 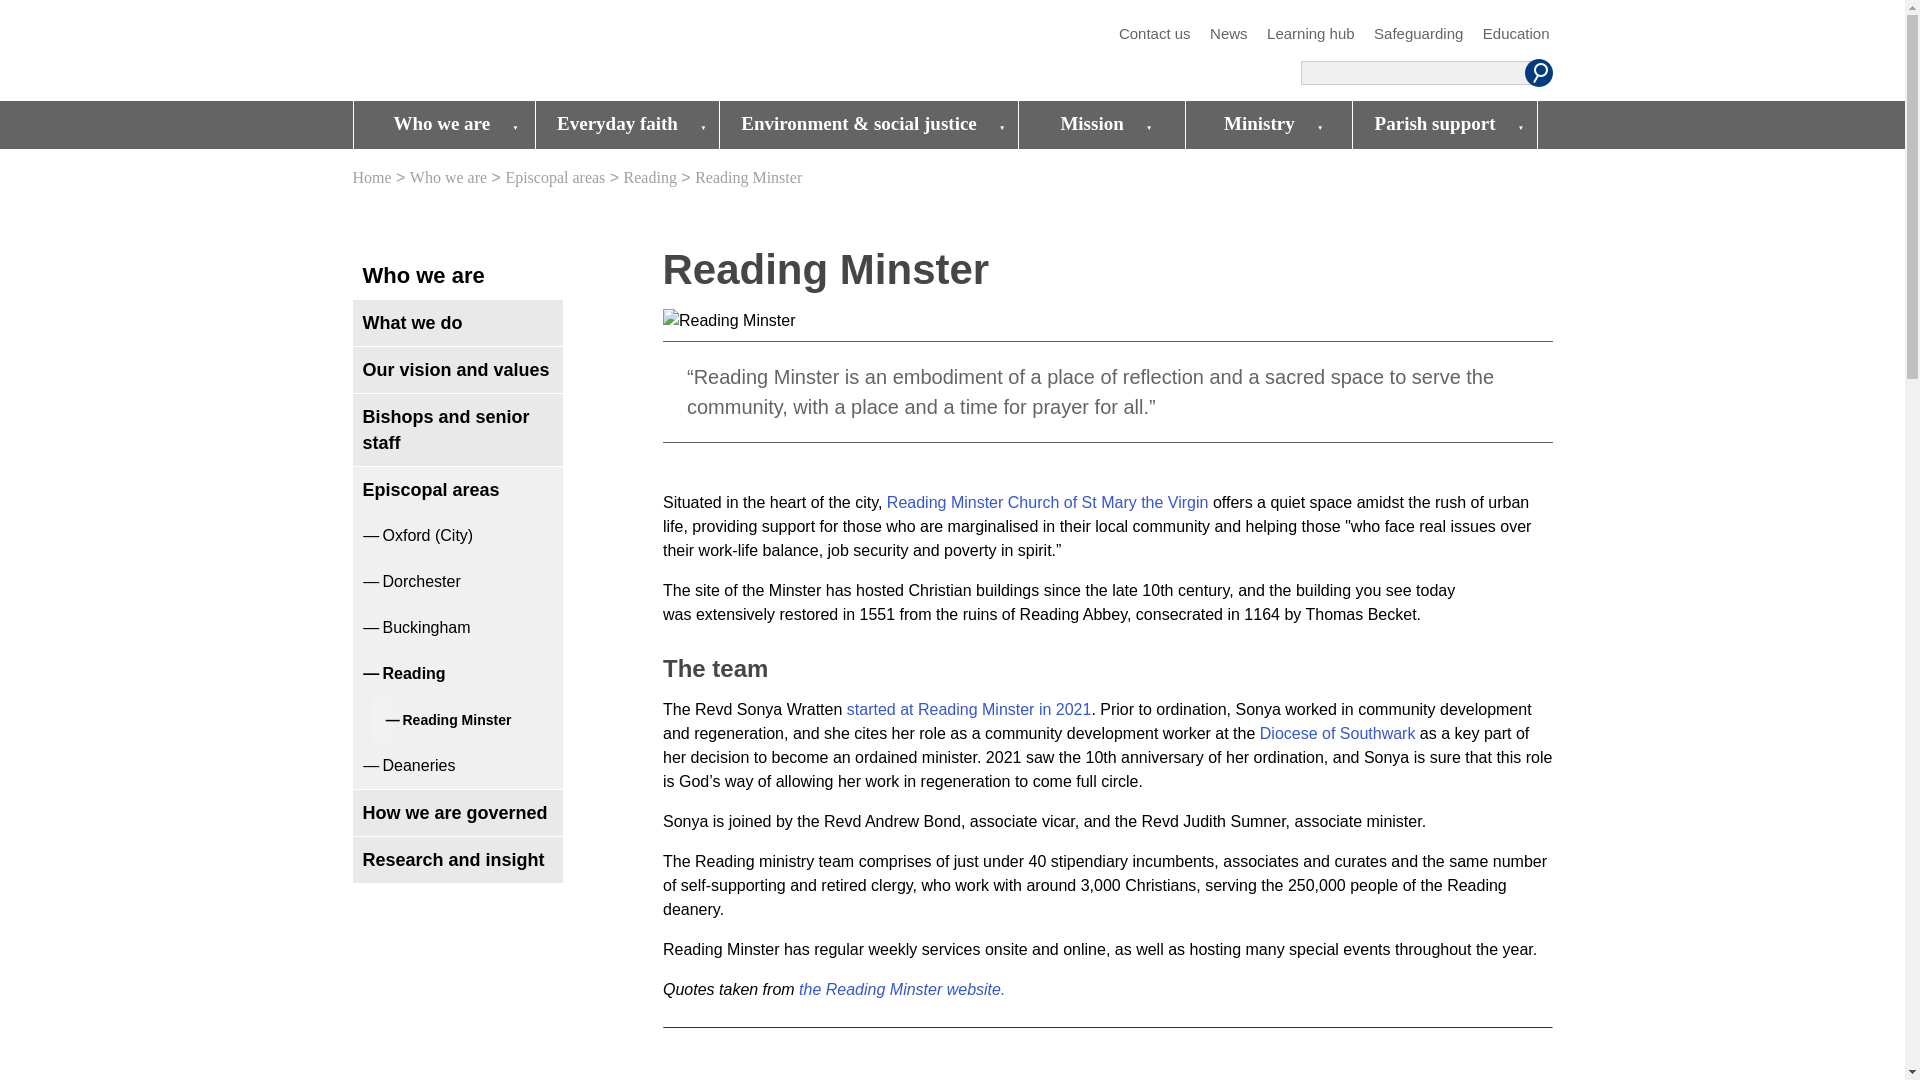 What do you see at coordinates (1154, 34) in the screenshot?
I see `Contact us` at bounding box center [1154, 34].